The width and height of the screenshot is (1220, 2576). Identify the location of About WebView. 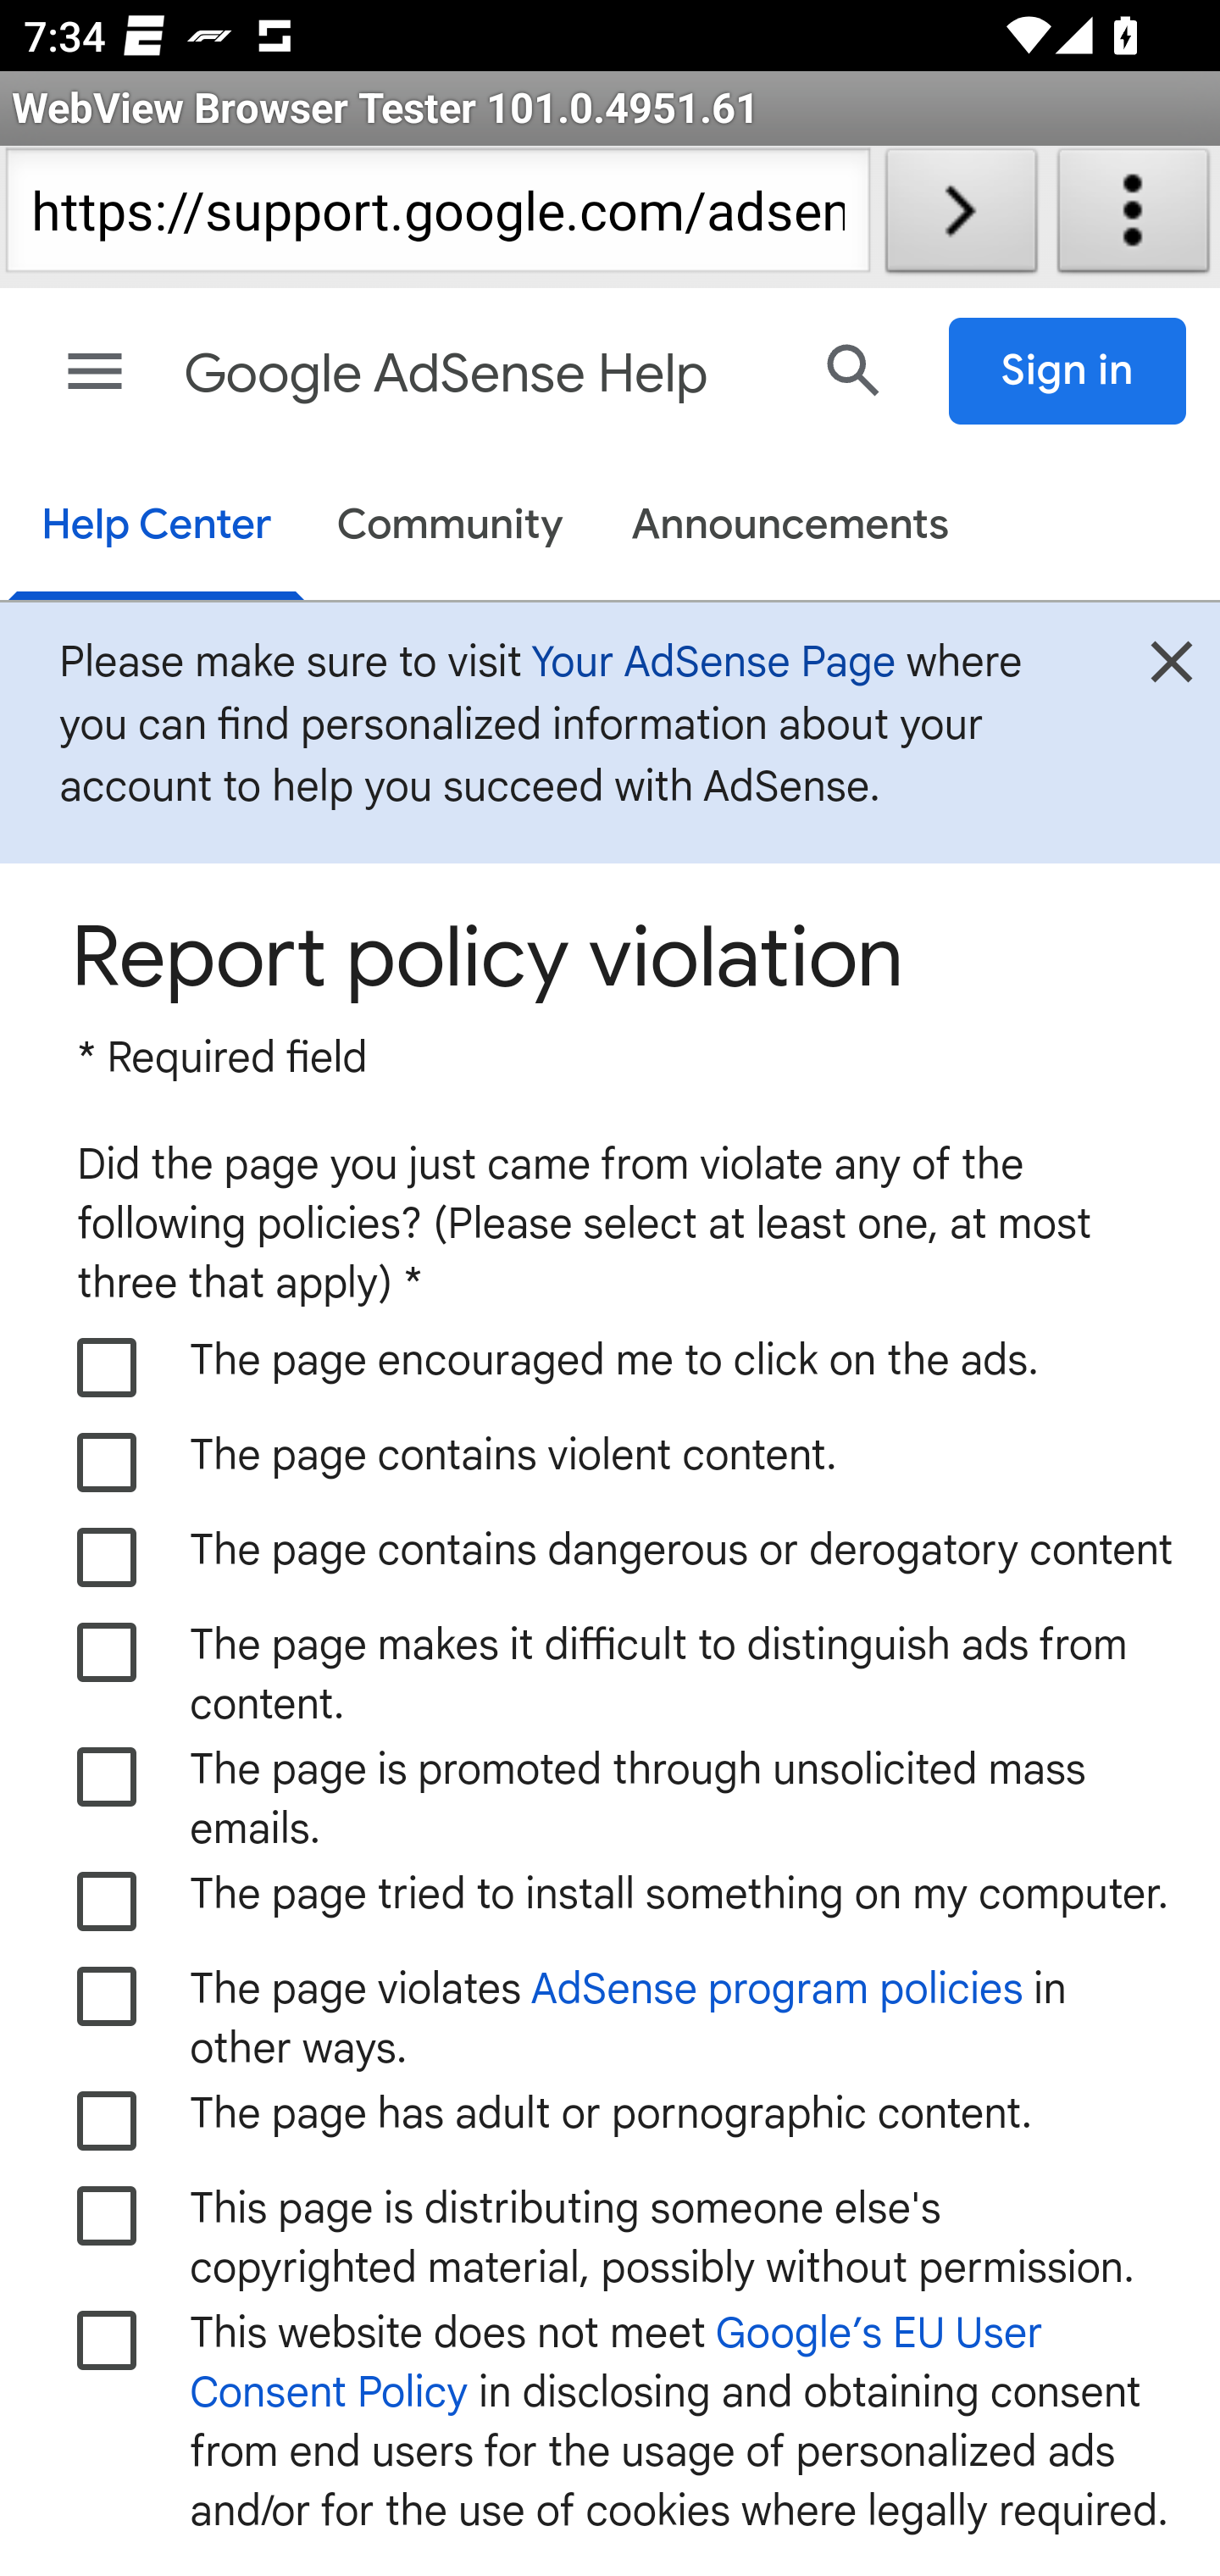
(1134, 217).